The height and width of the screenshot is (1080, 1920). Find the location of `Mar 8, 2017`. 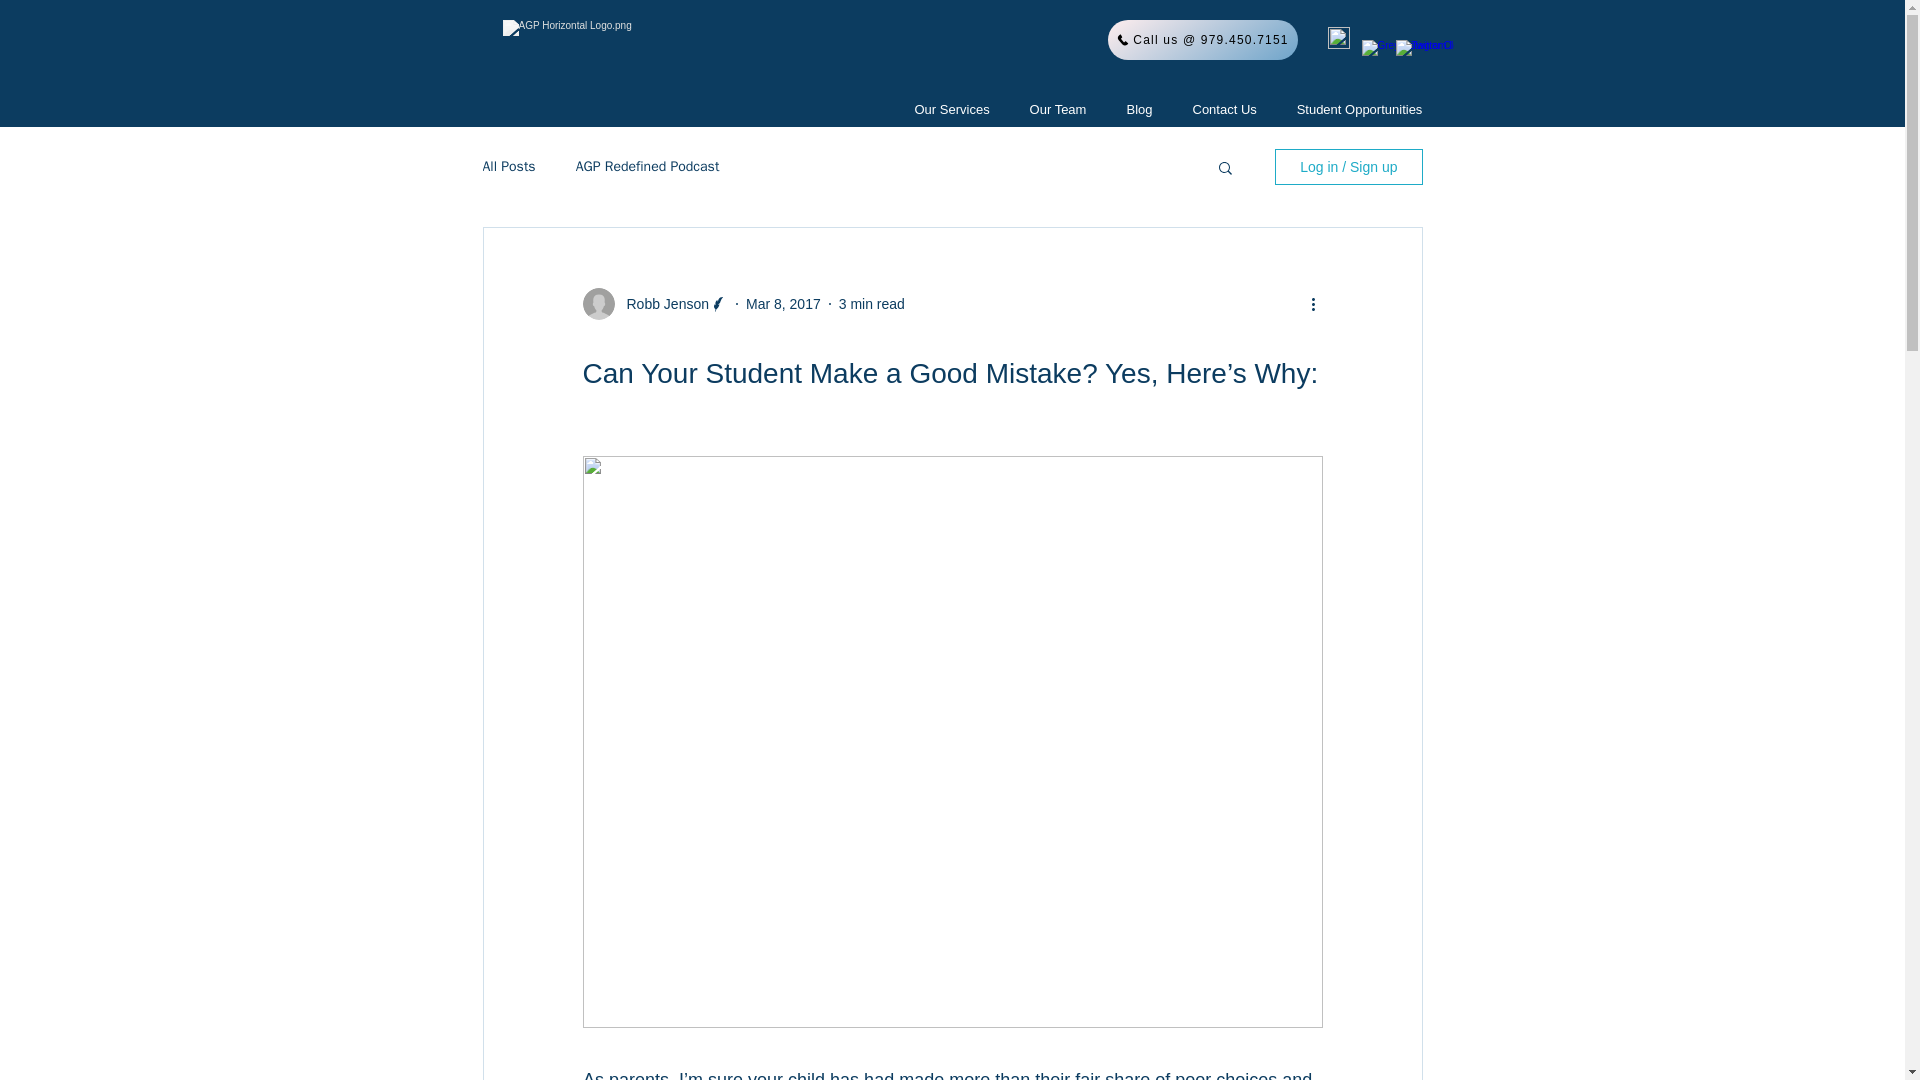

Mar 8, 2017 is located at coordinates (784, 304).